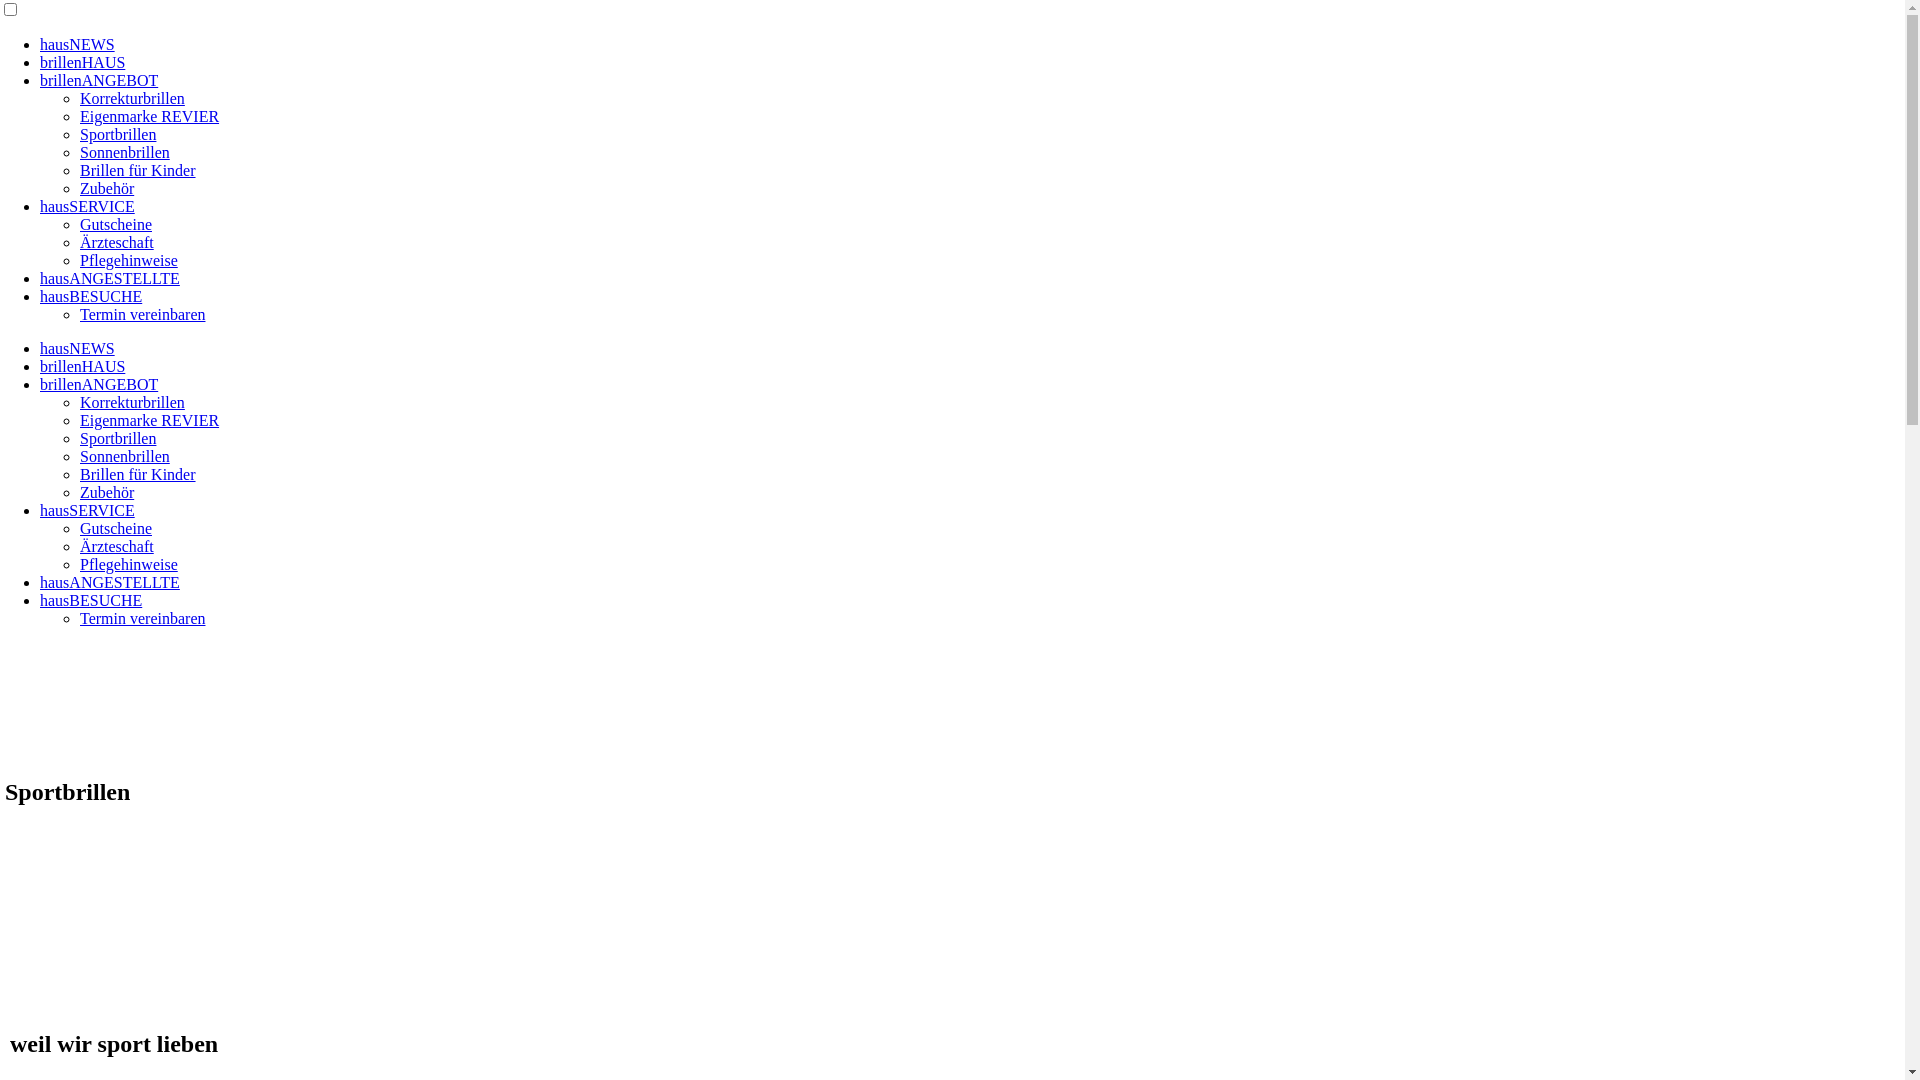 The image size is (1920, 1080). I want to click on Sportbrillen, so click(118, 438).